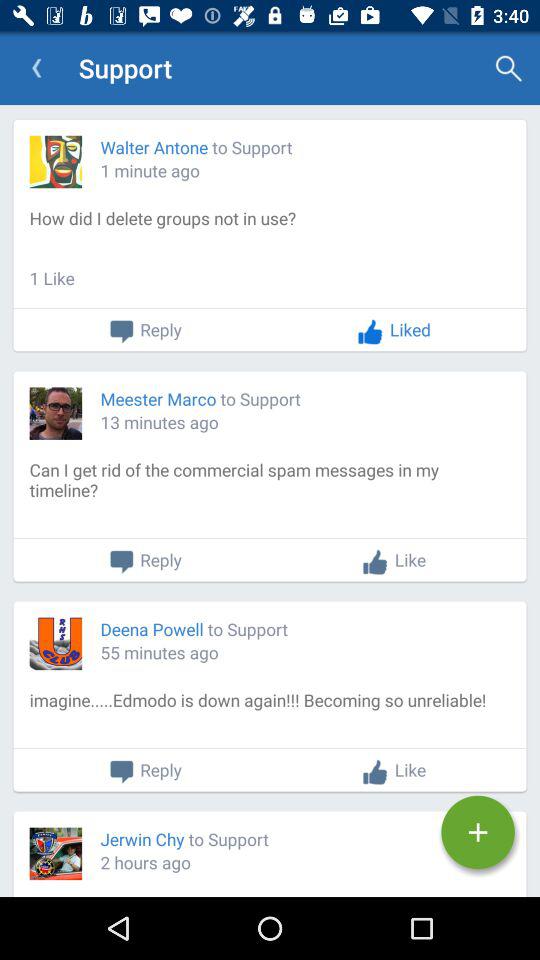 Image resolution: width=540 pixels, height=960 pixels. I want to click on click on the add option to the left of the text jerwin chy to support, so click(478, 832).